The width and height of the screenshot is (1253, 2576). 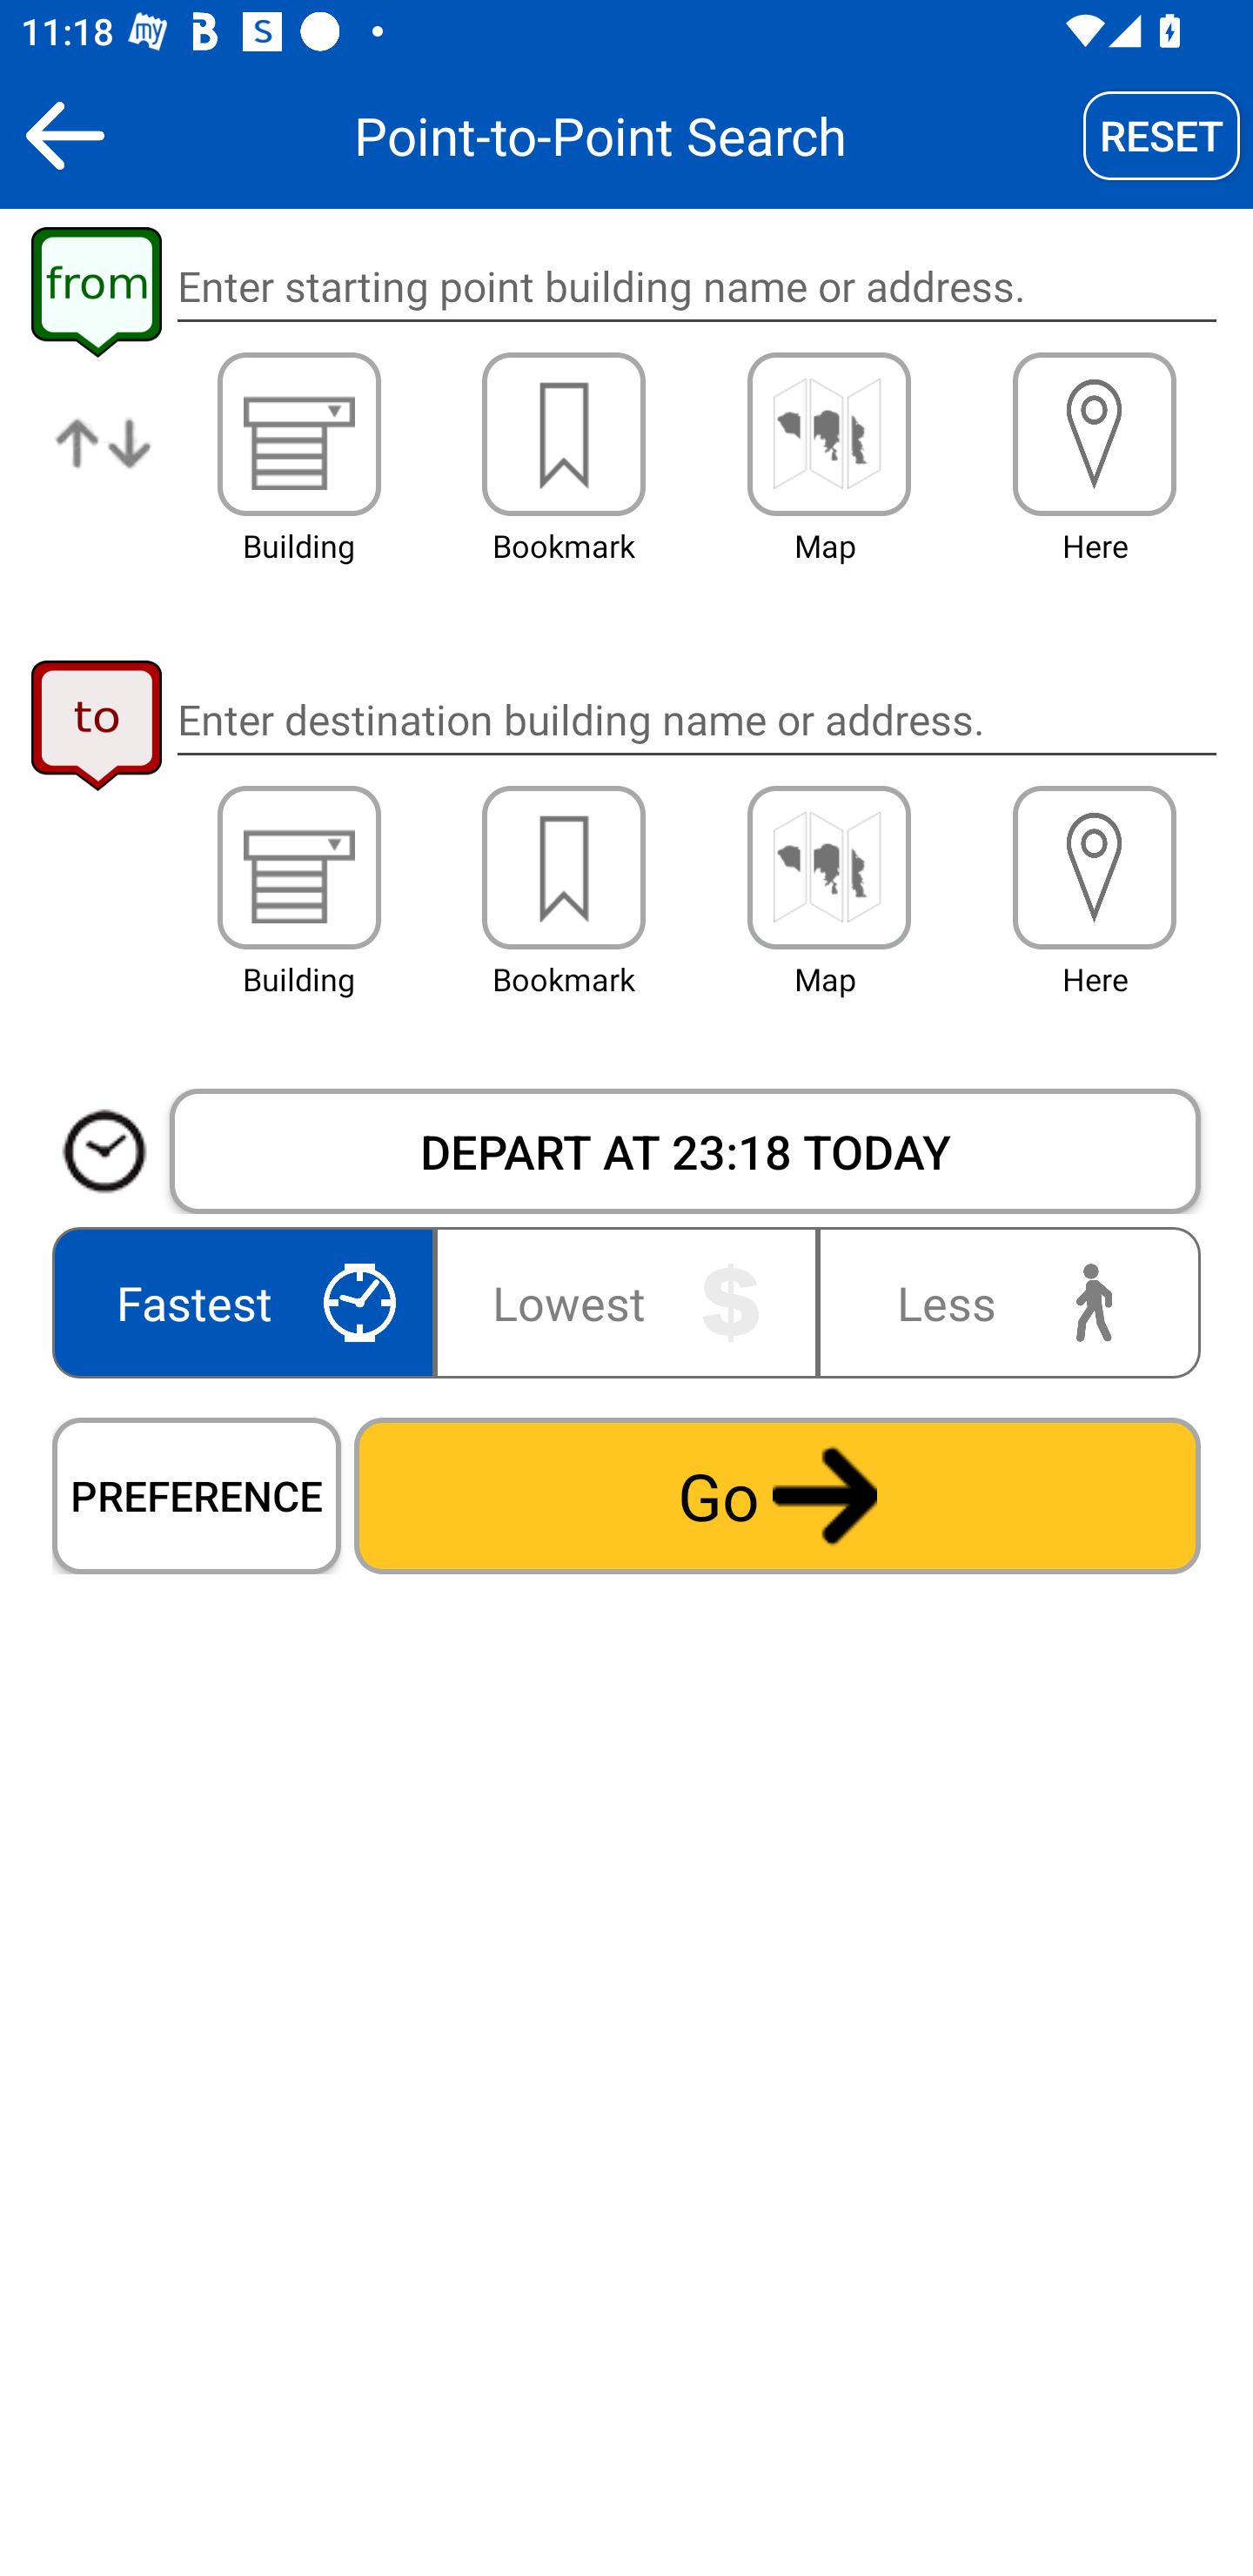 I want to click on Less, so click(x=1002, y=1302).